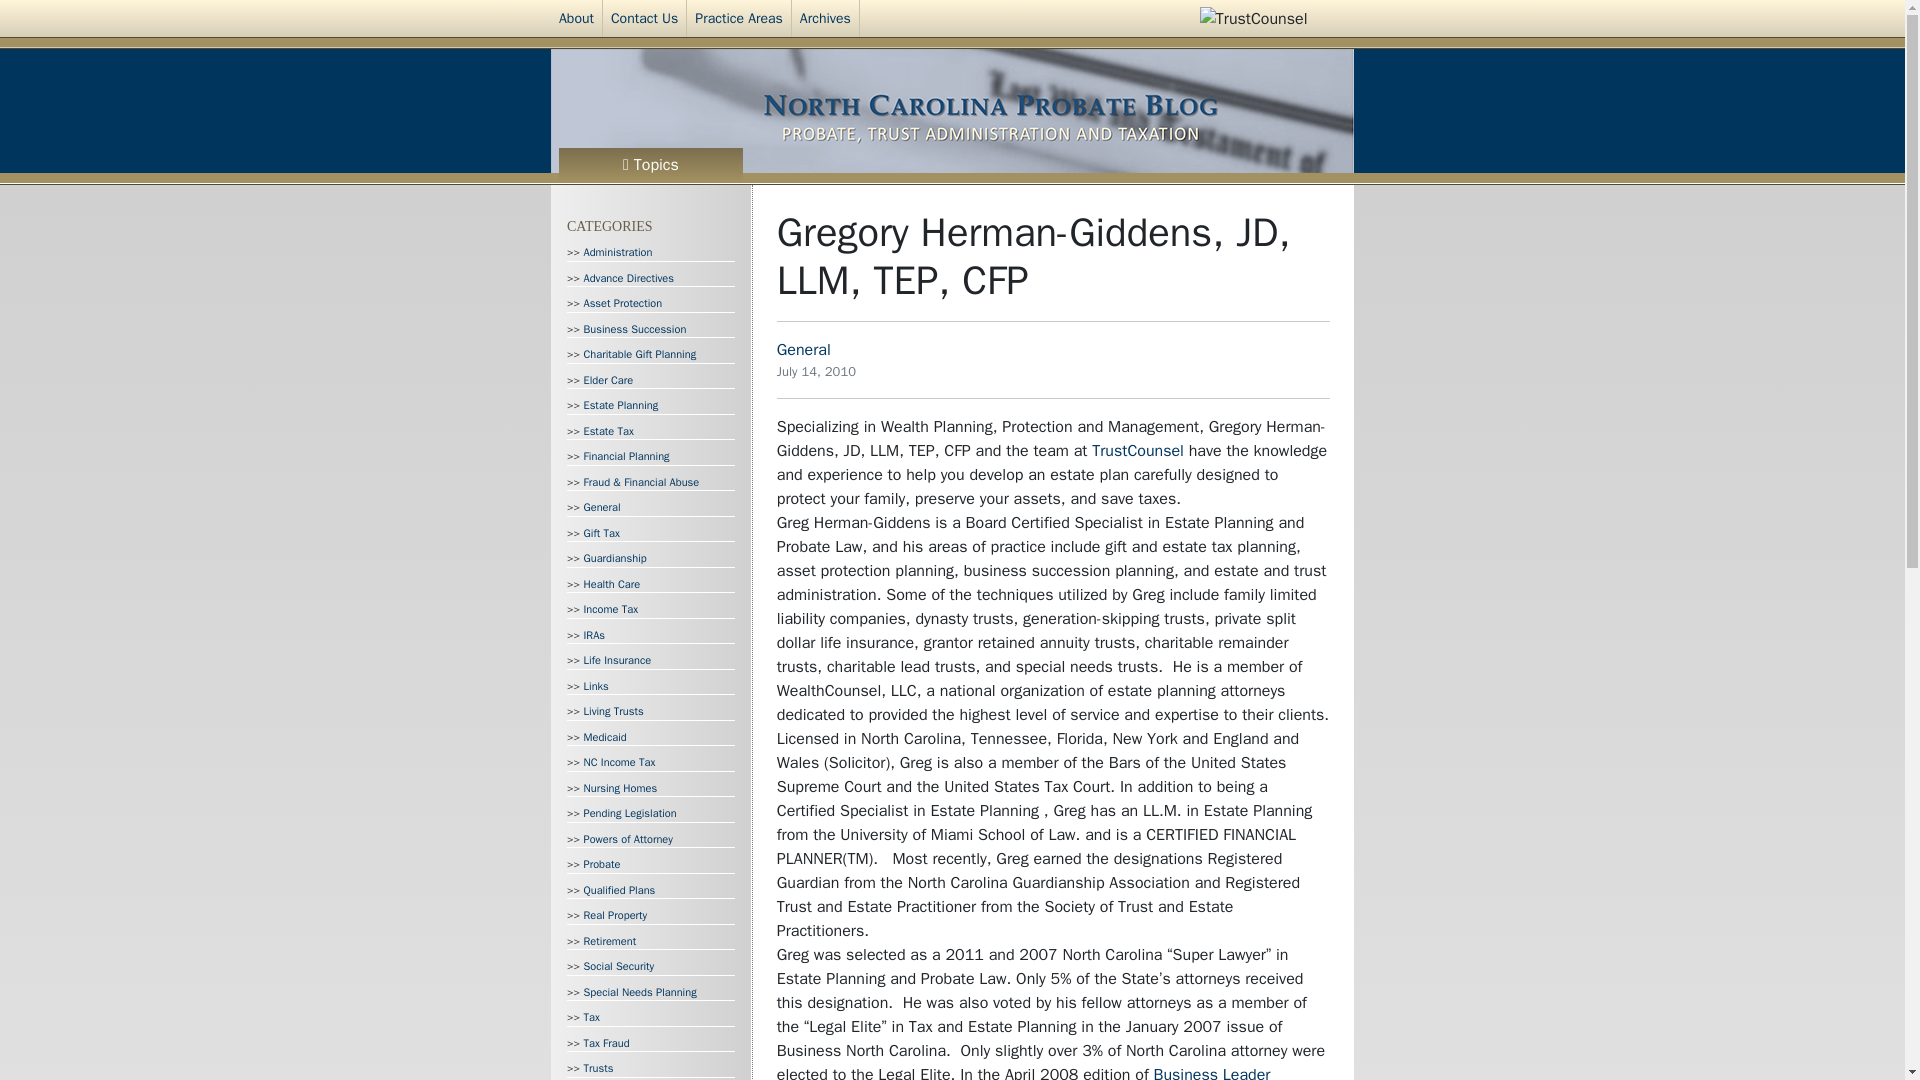 Image resolution: width=1920 pixels, height=1080 pixels. I want to click on IRAs, so click(594, 634).